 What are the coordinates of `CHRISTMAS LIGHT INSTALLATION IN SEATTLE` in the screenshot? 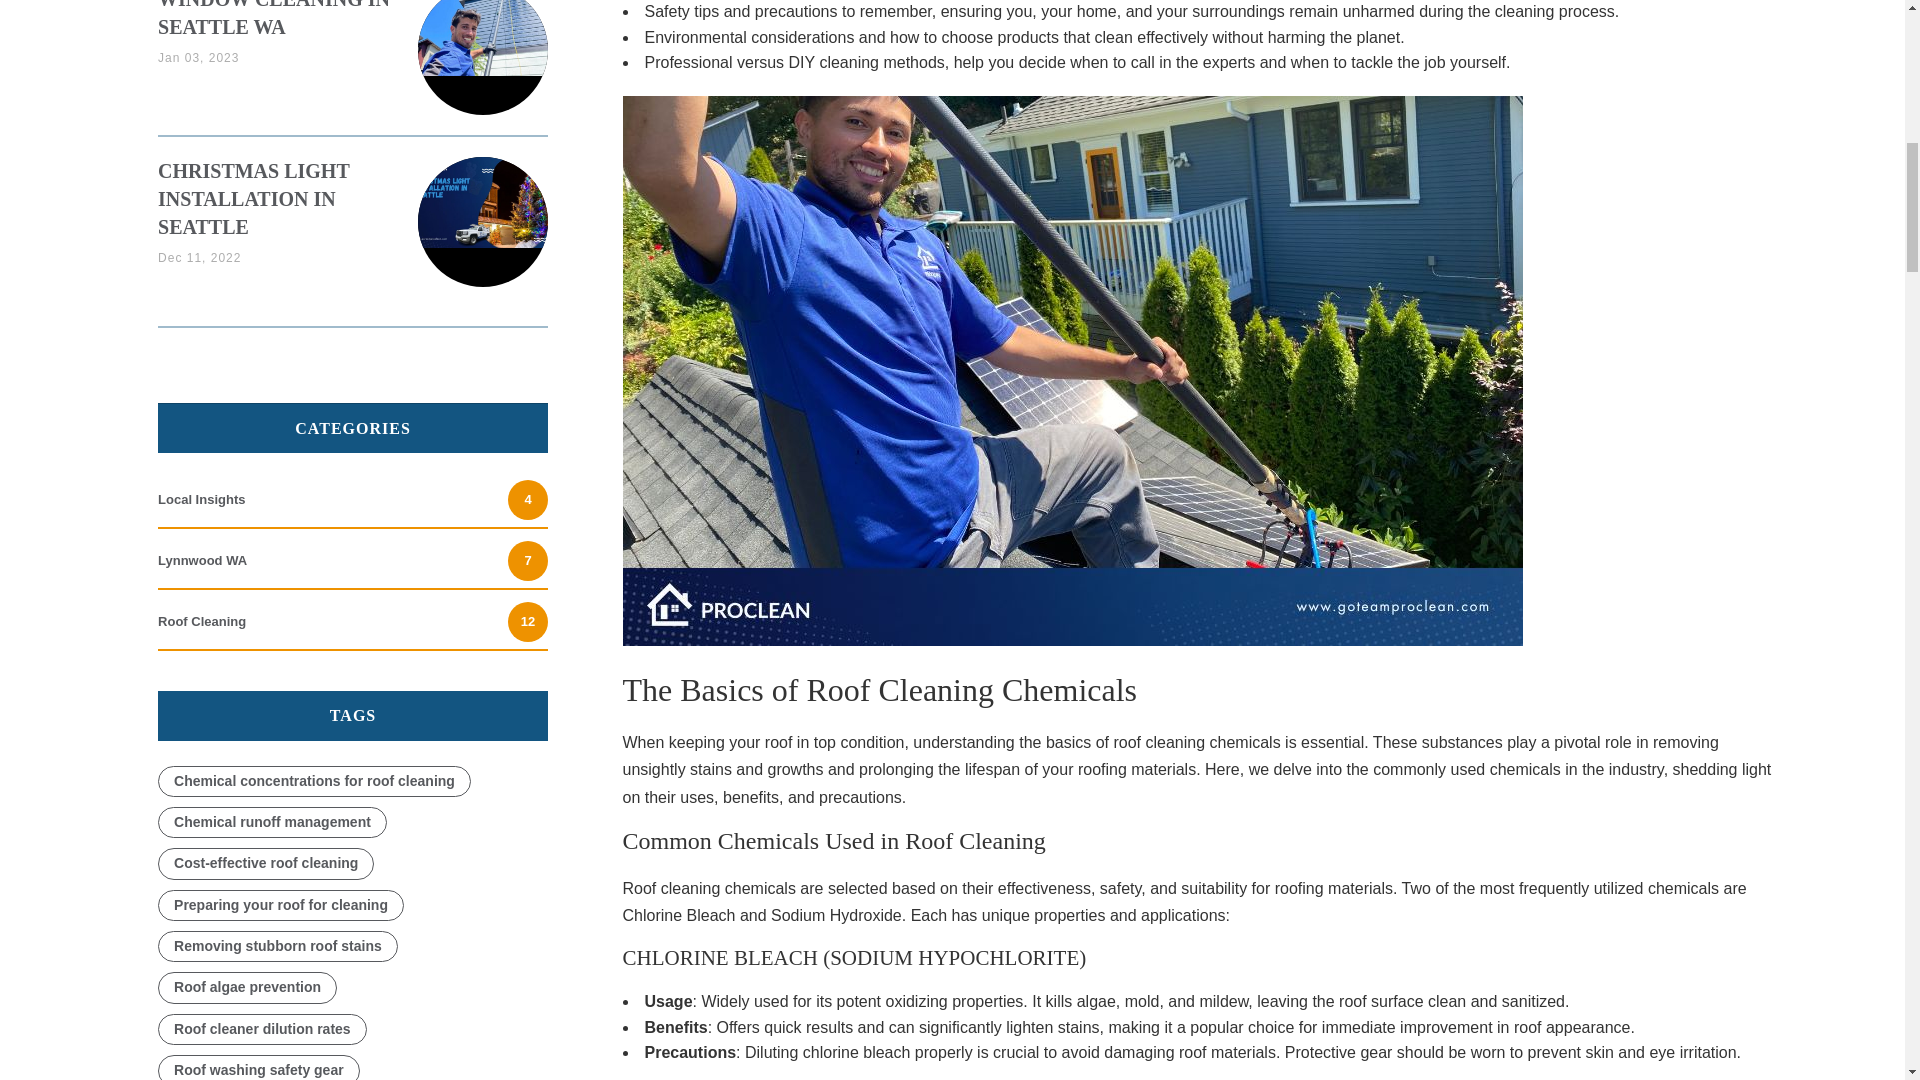 It's located at (352, 499).